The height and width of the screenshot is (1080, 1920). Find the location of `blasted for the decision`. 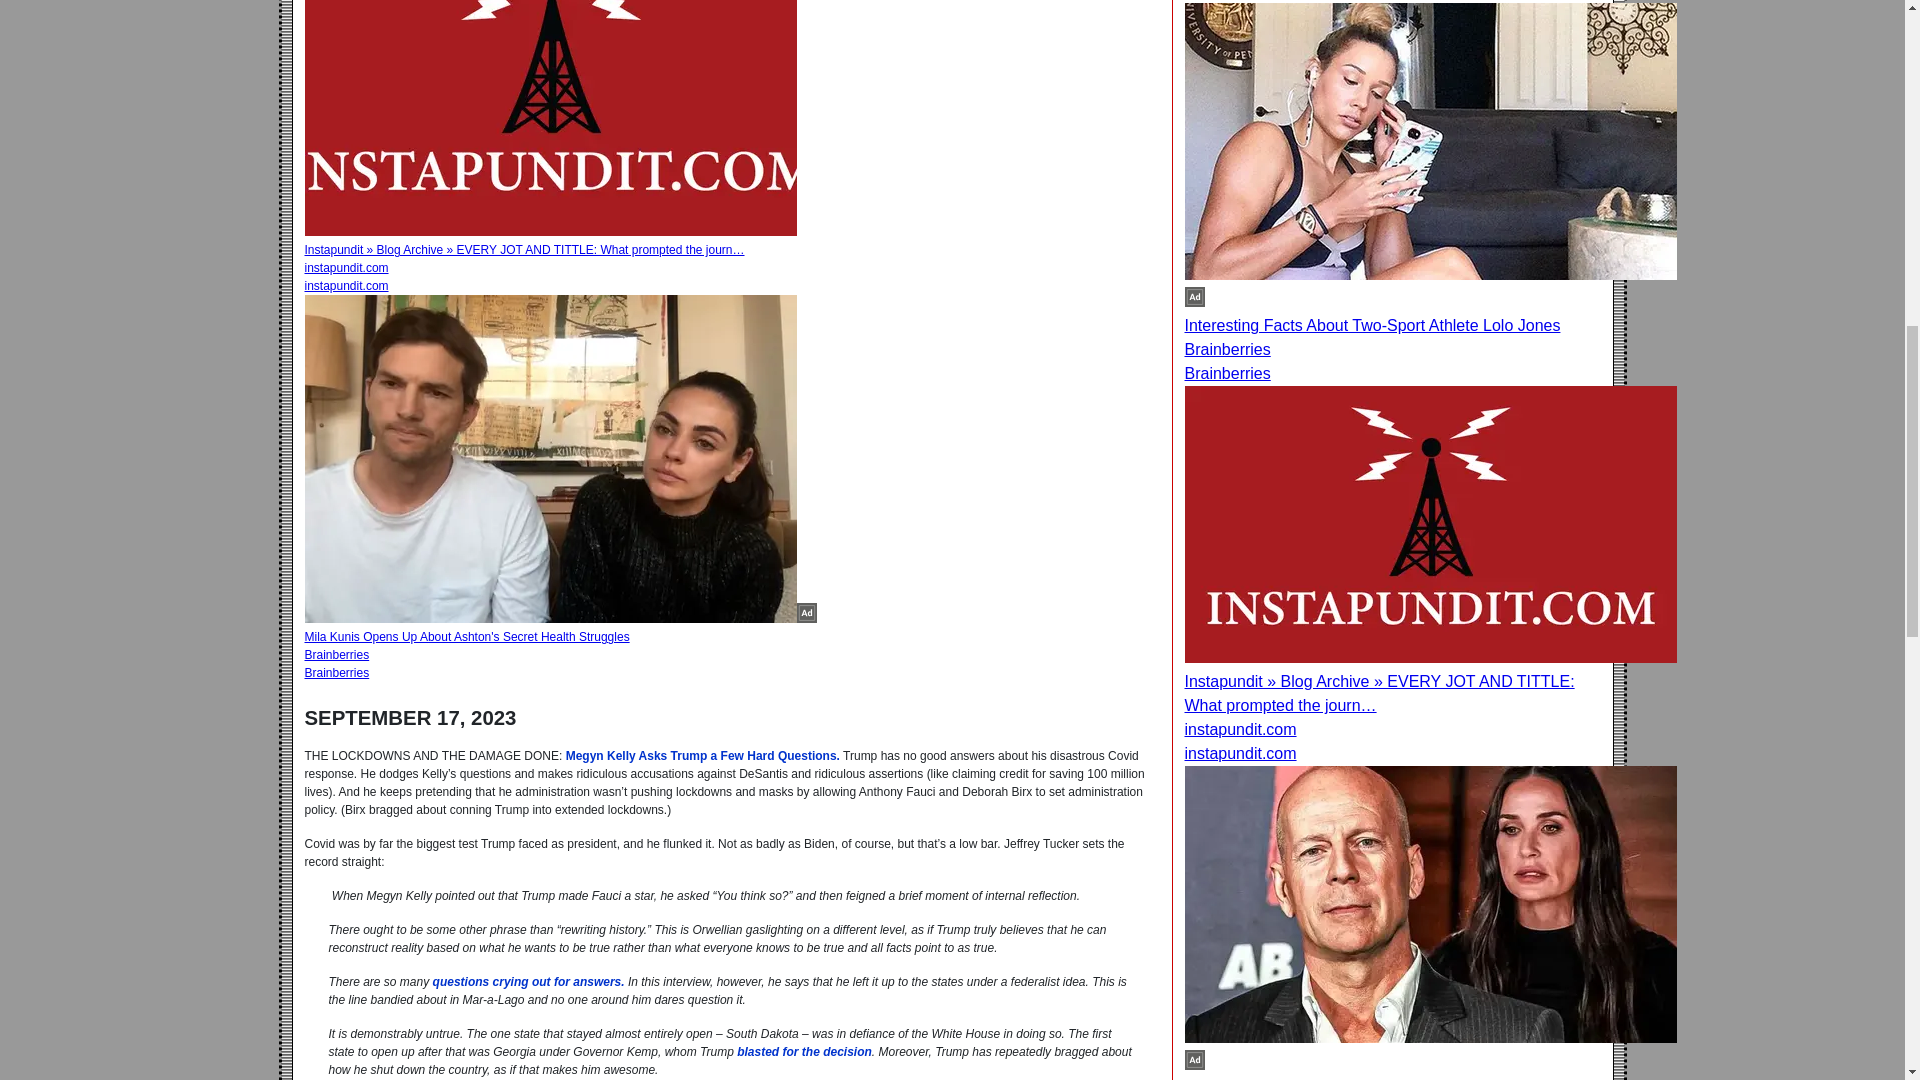

blasted for the decision is located at coordinates (804, 1052).